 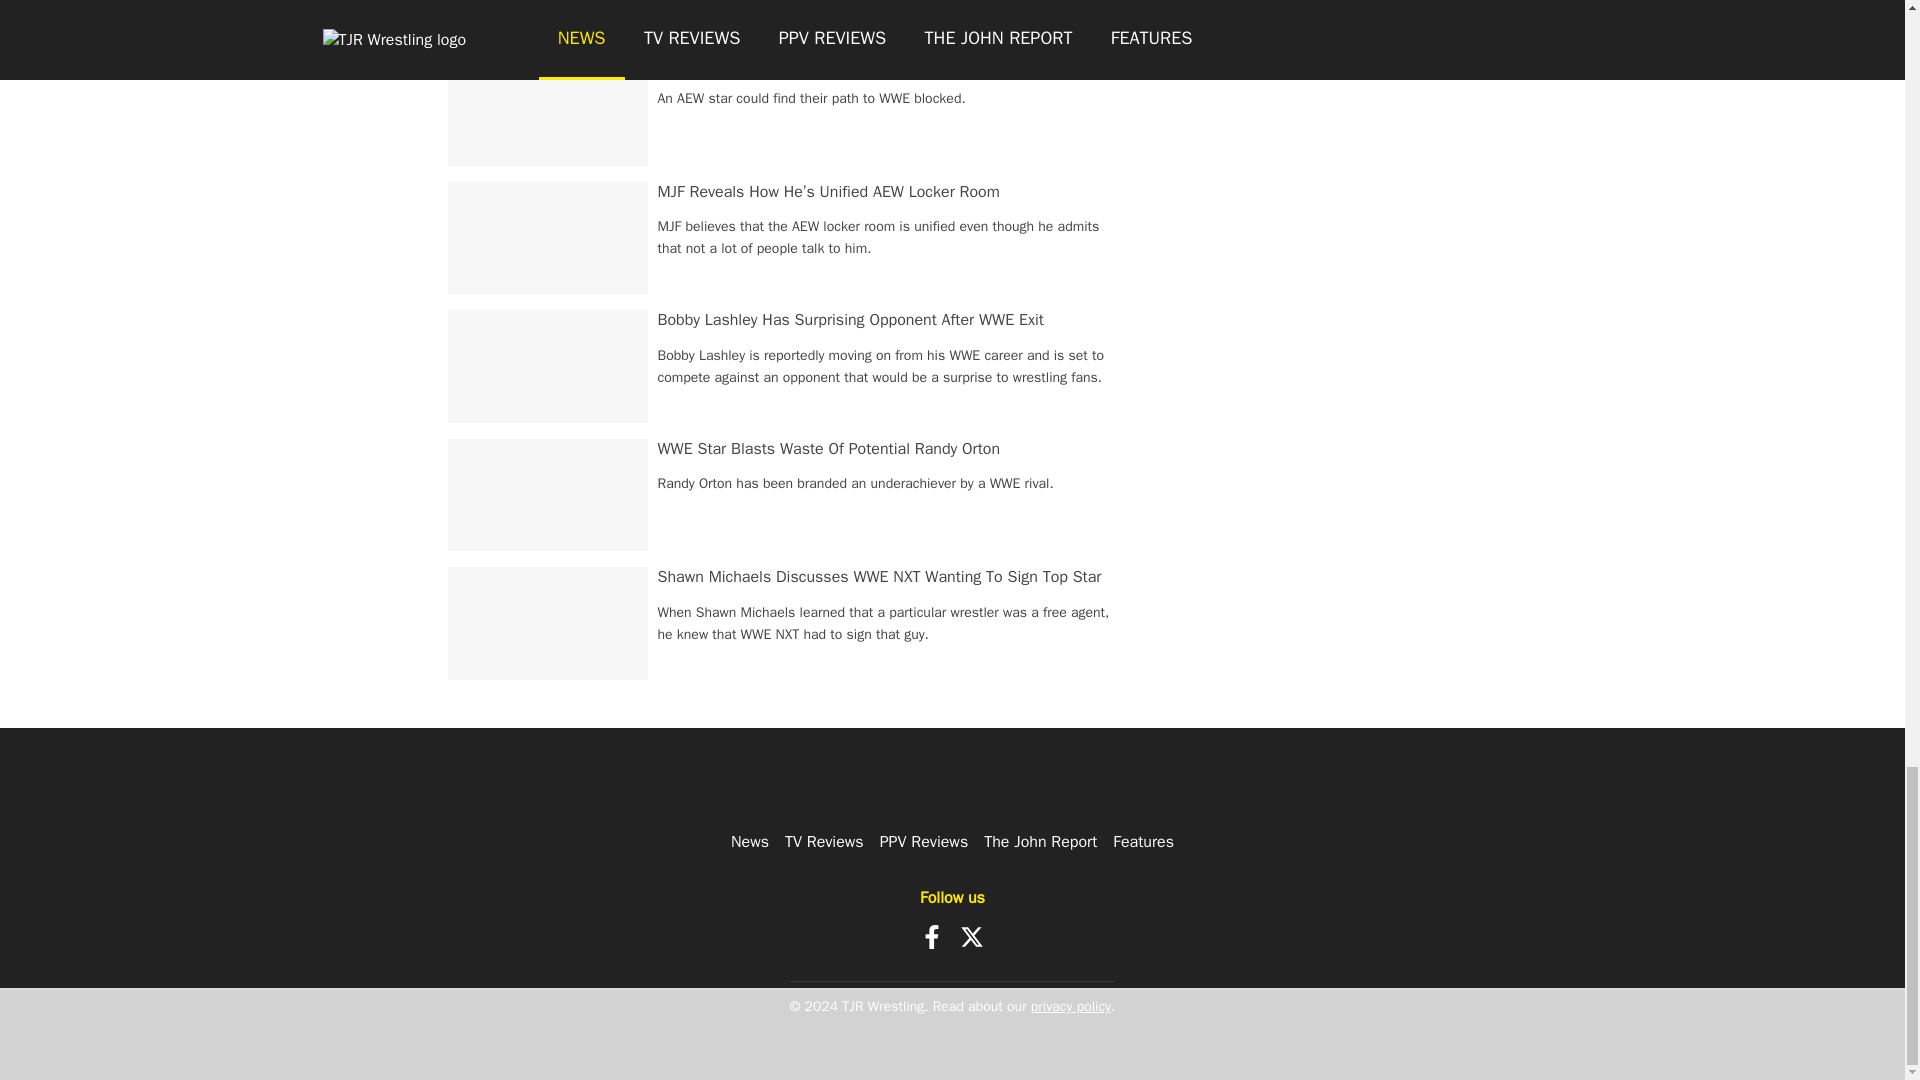 I want to click on X, so click(x=972, y=936).